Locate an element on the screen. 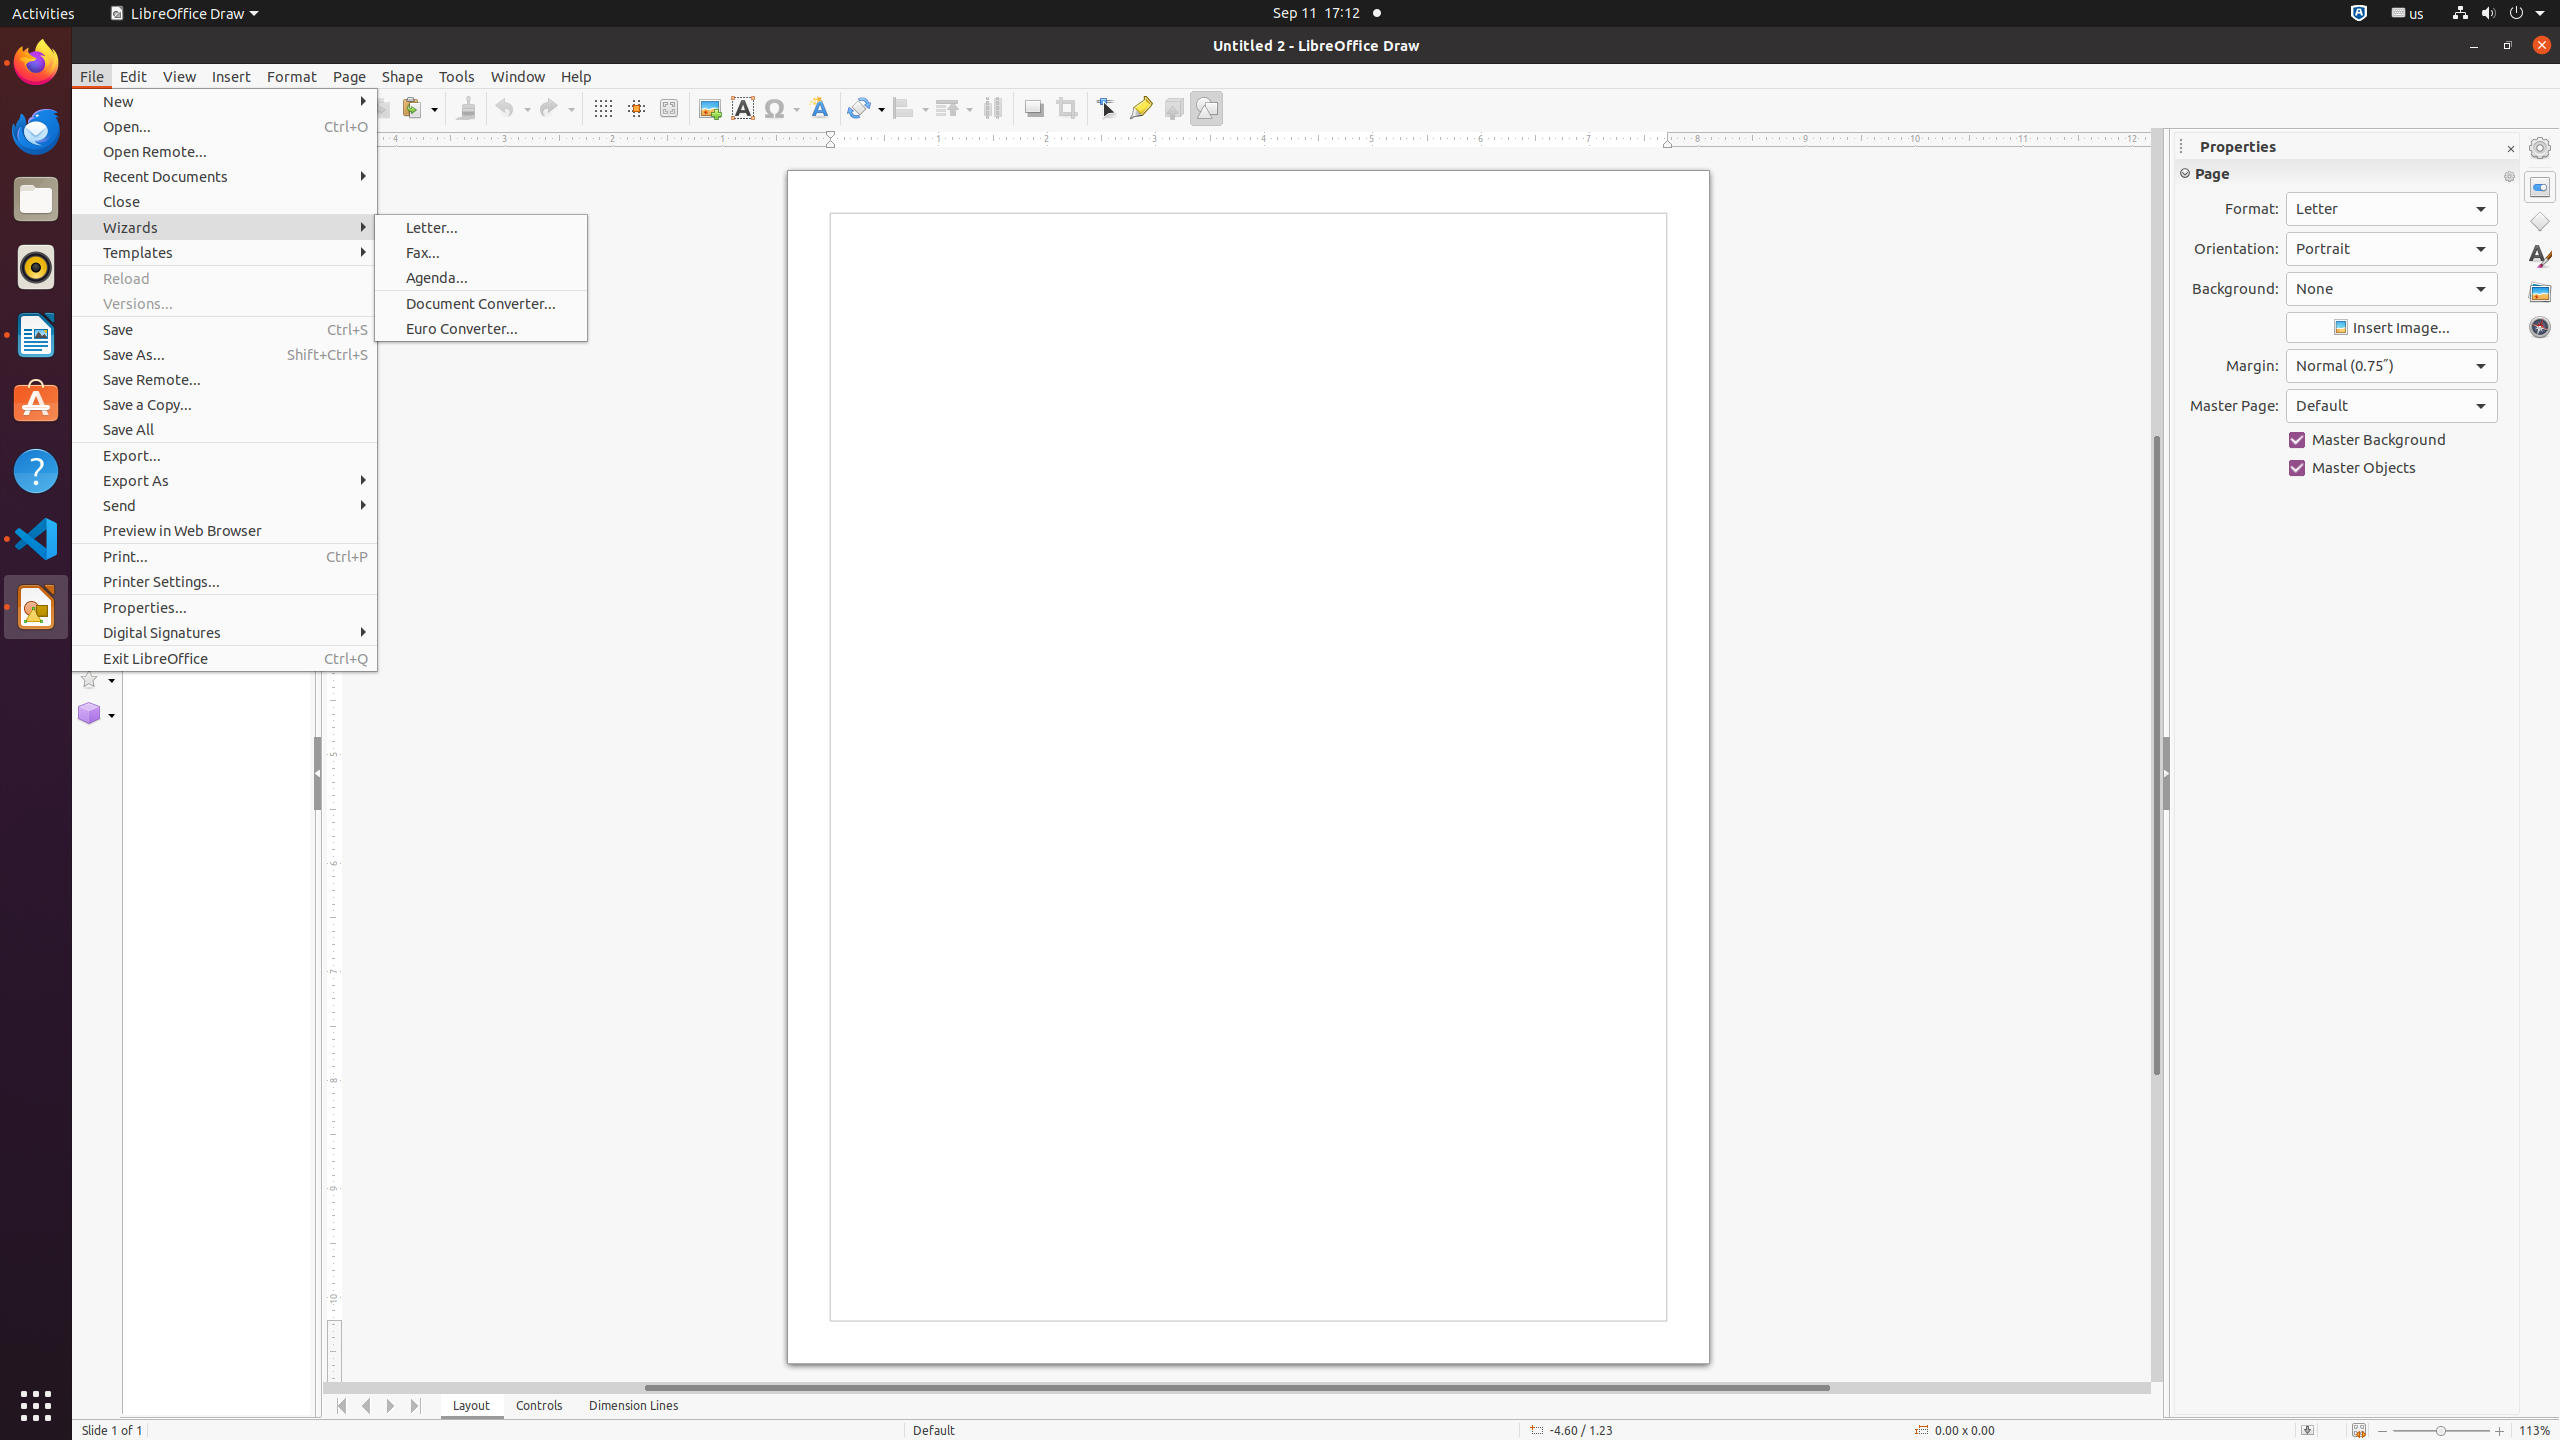 The image size is (2560, 1440). Properties is located at coordinates (2540, 187).